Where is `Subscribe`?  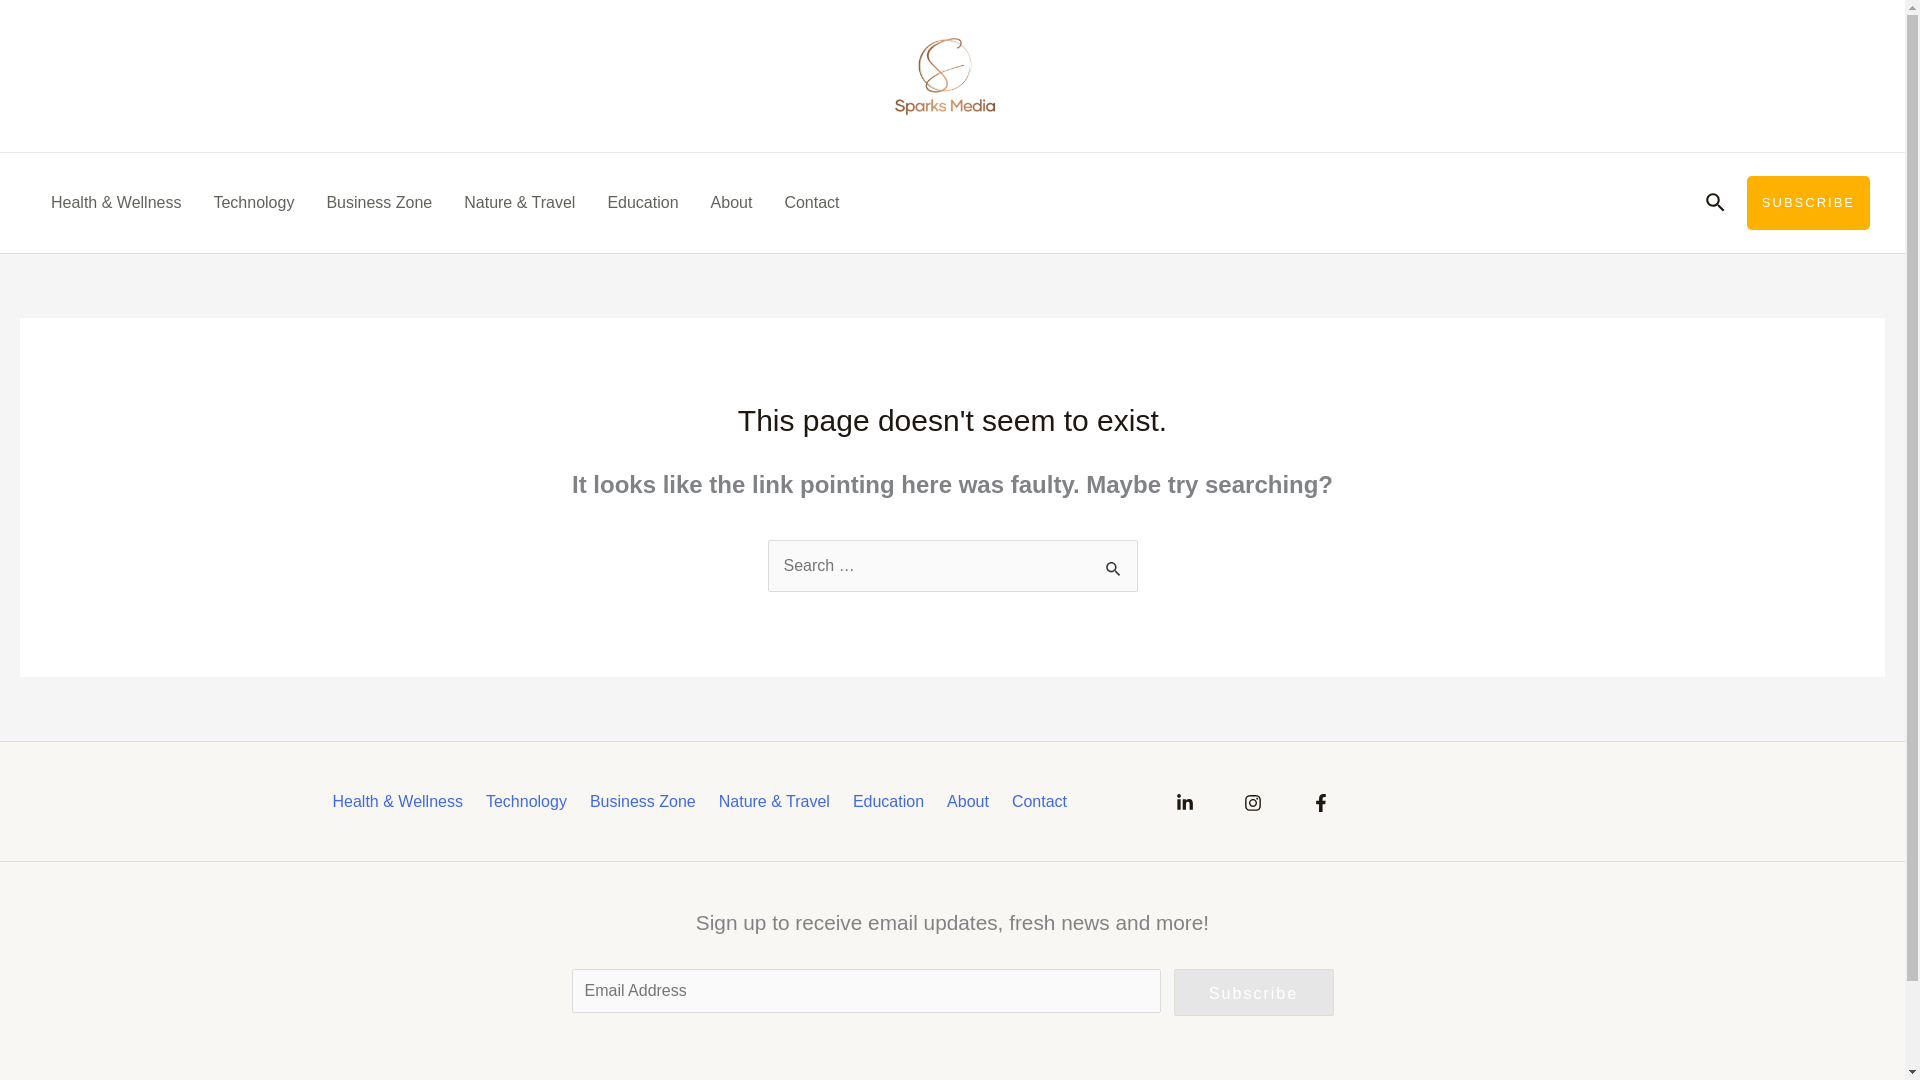
Subscribe is located at coordinates (1254, 992).